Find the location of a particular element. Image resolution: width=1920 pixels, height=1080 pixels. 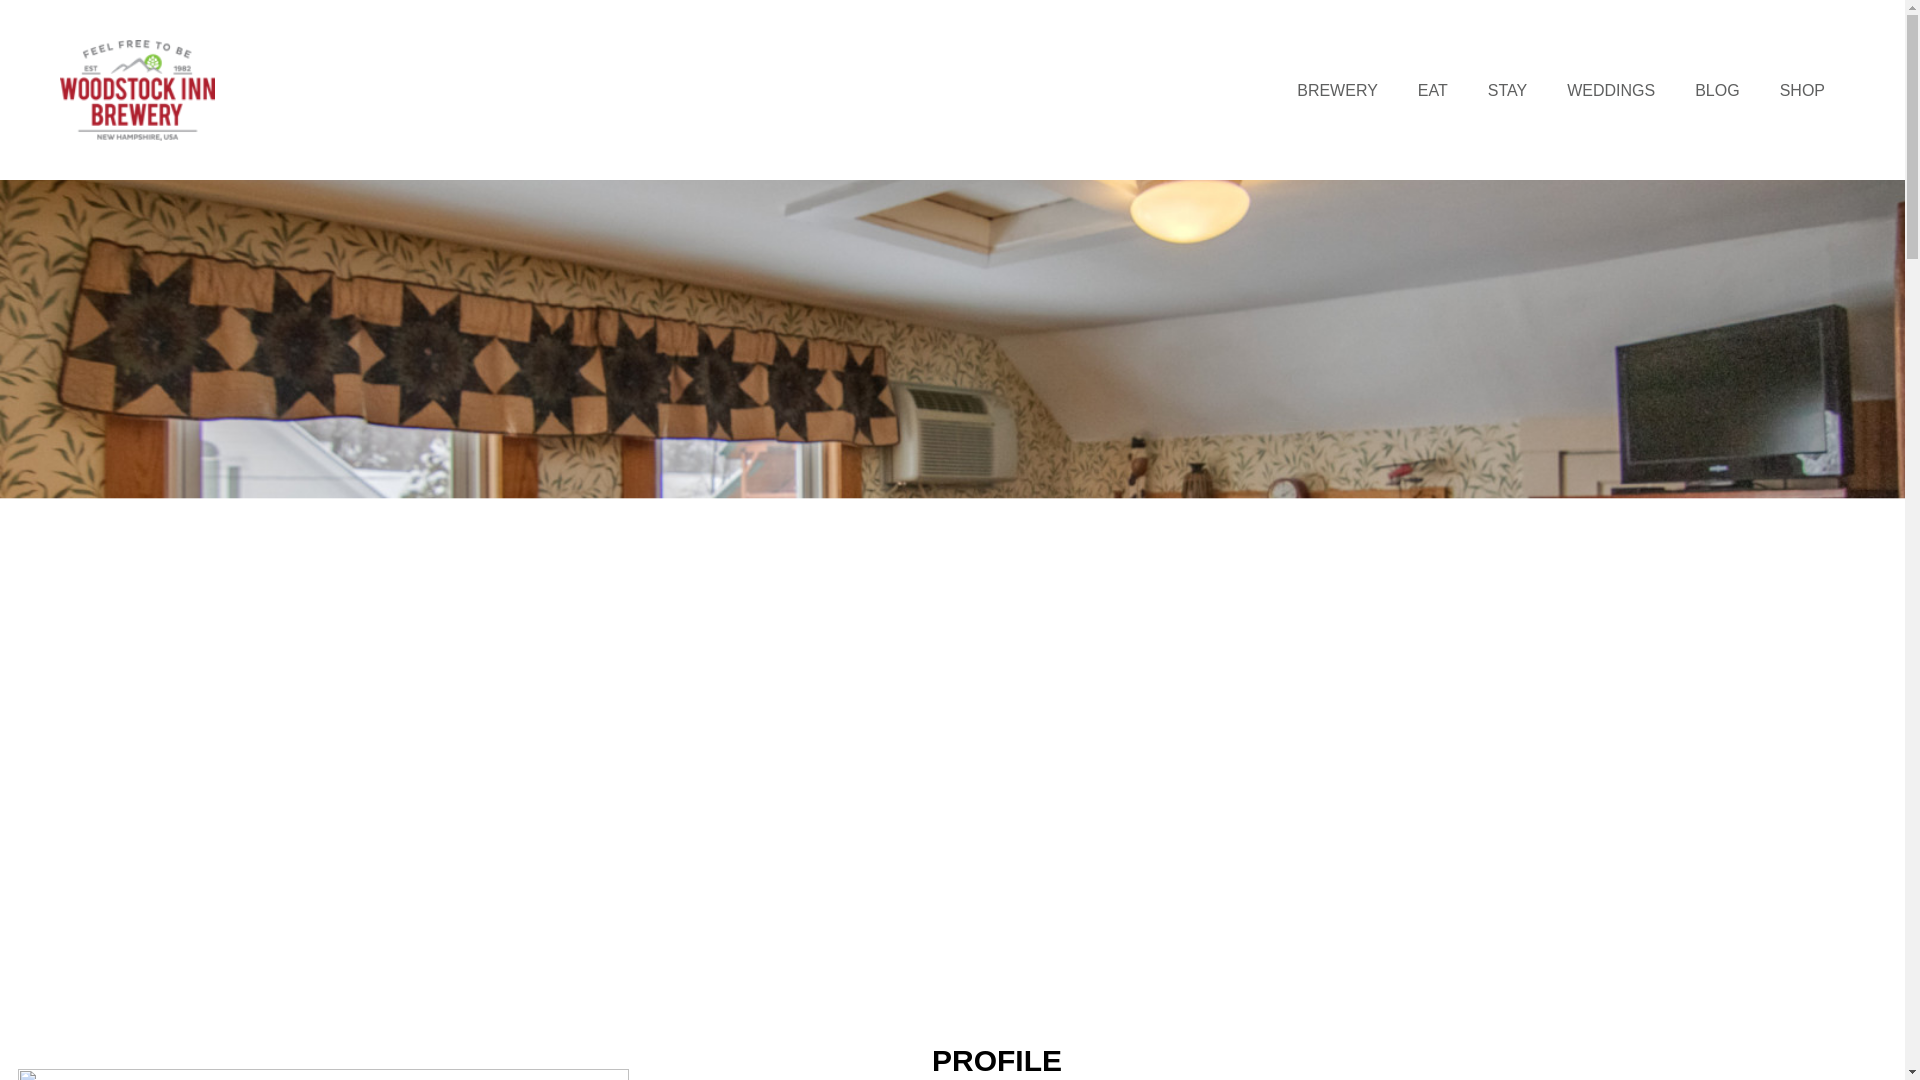

SHOP is located at coordinates (1802, 90).